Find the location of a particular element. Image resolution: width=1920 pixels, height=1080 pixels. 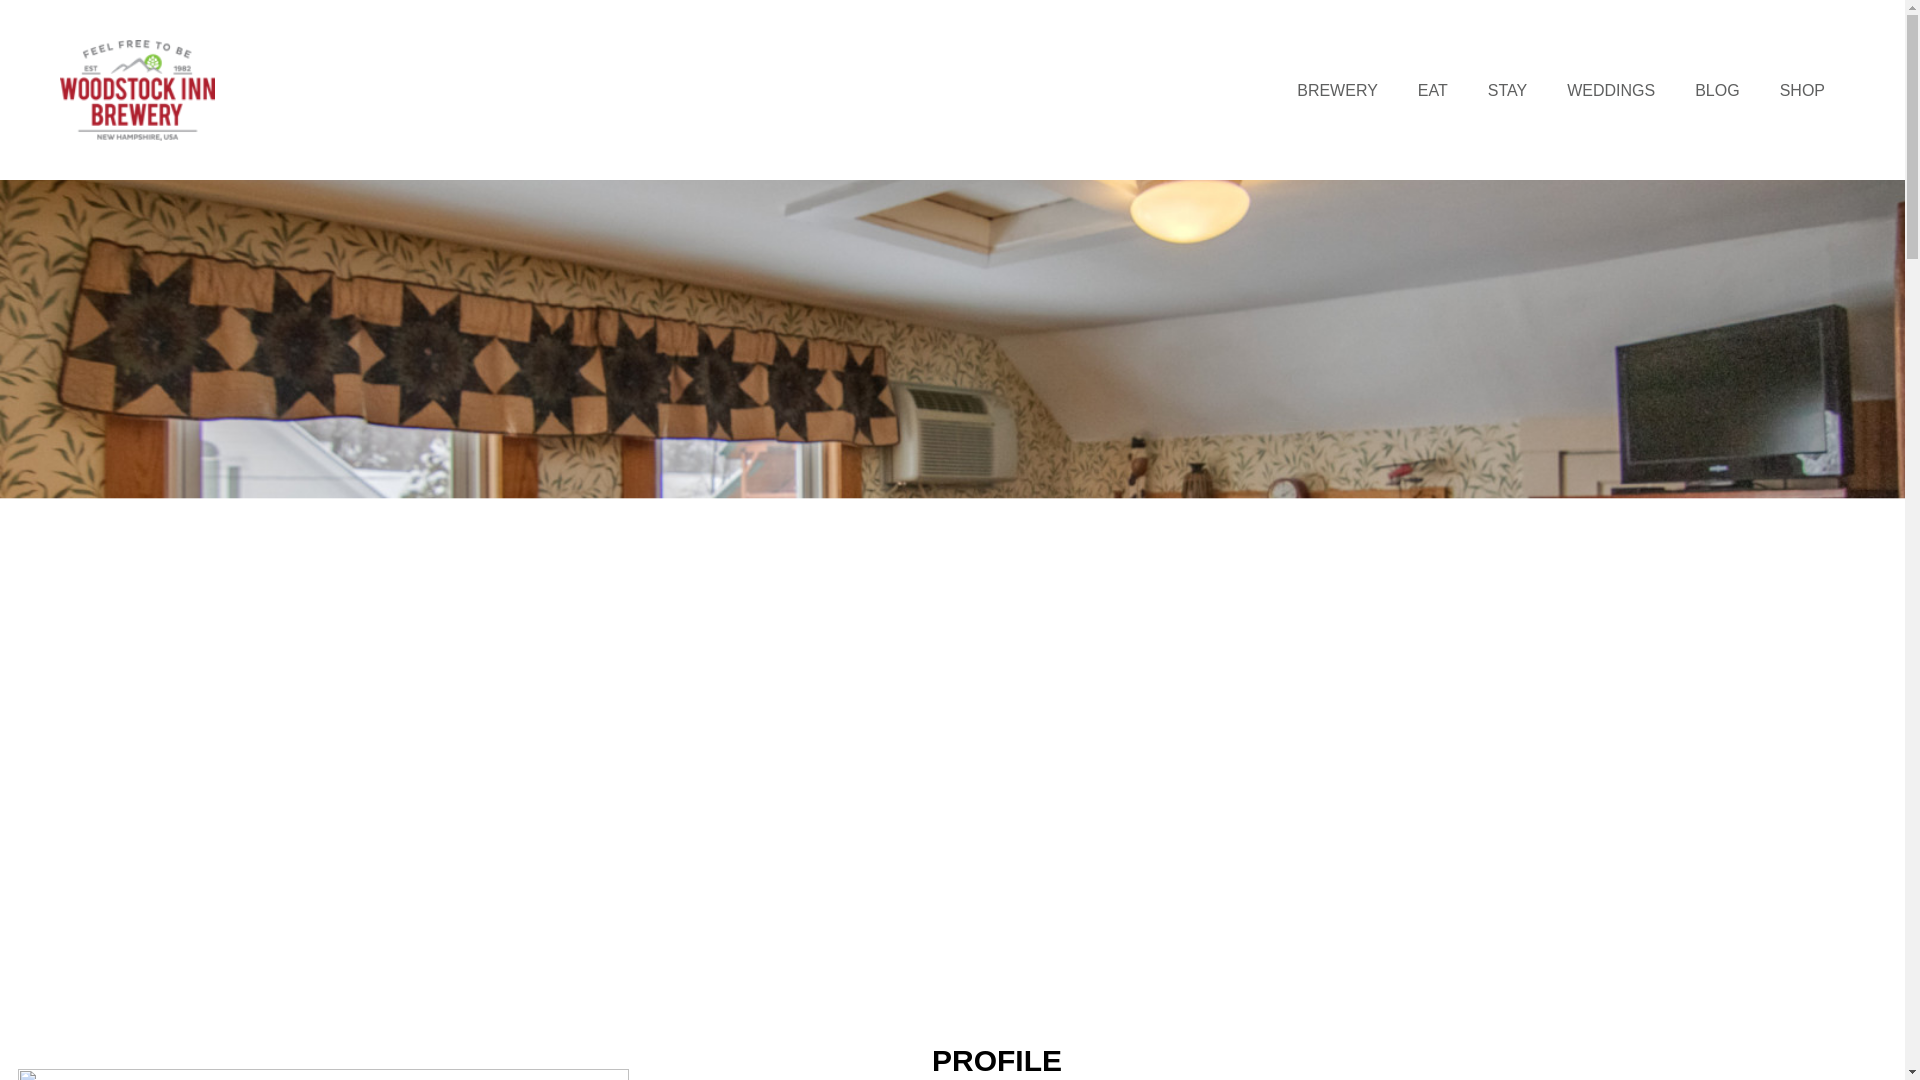

SHOP is located at coordinates (1802, 90).